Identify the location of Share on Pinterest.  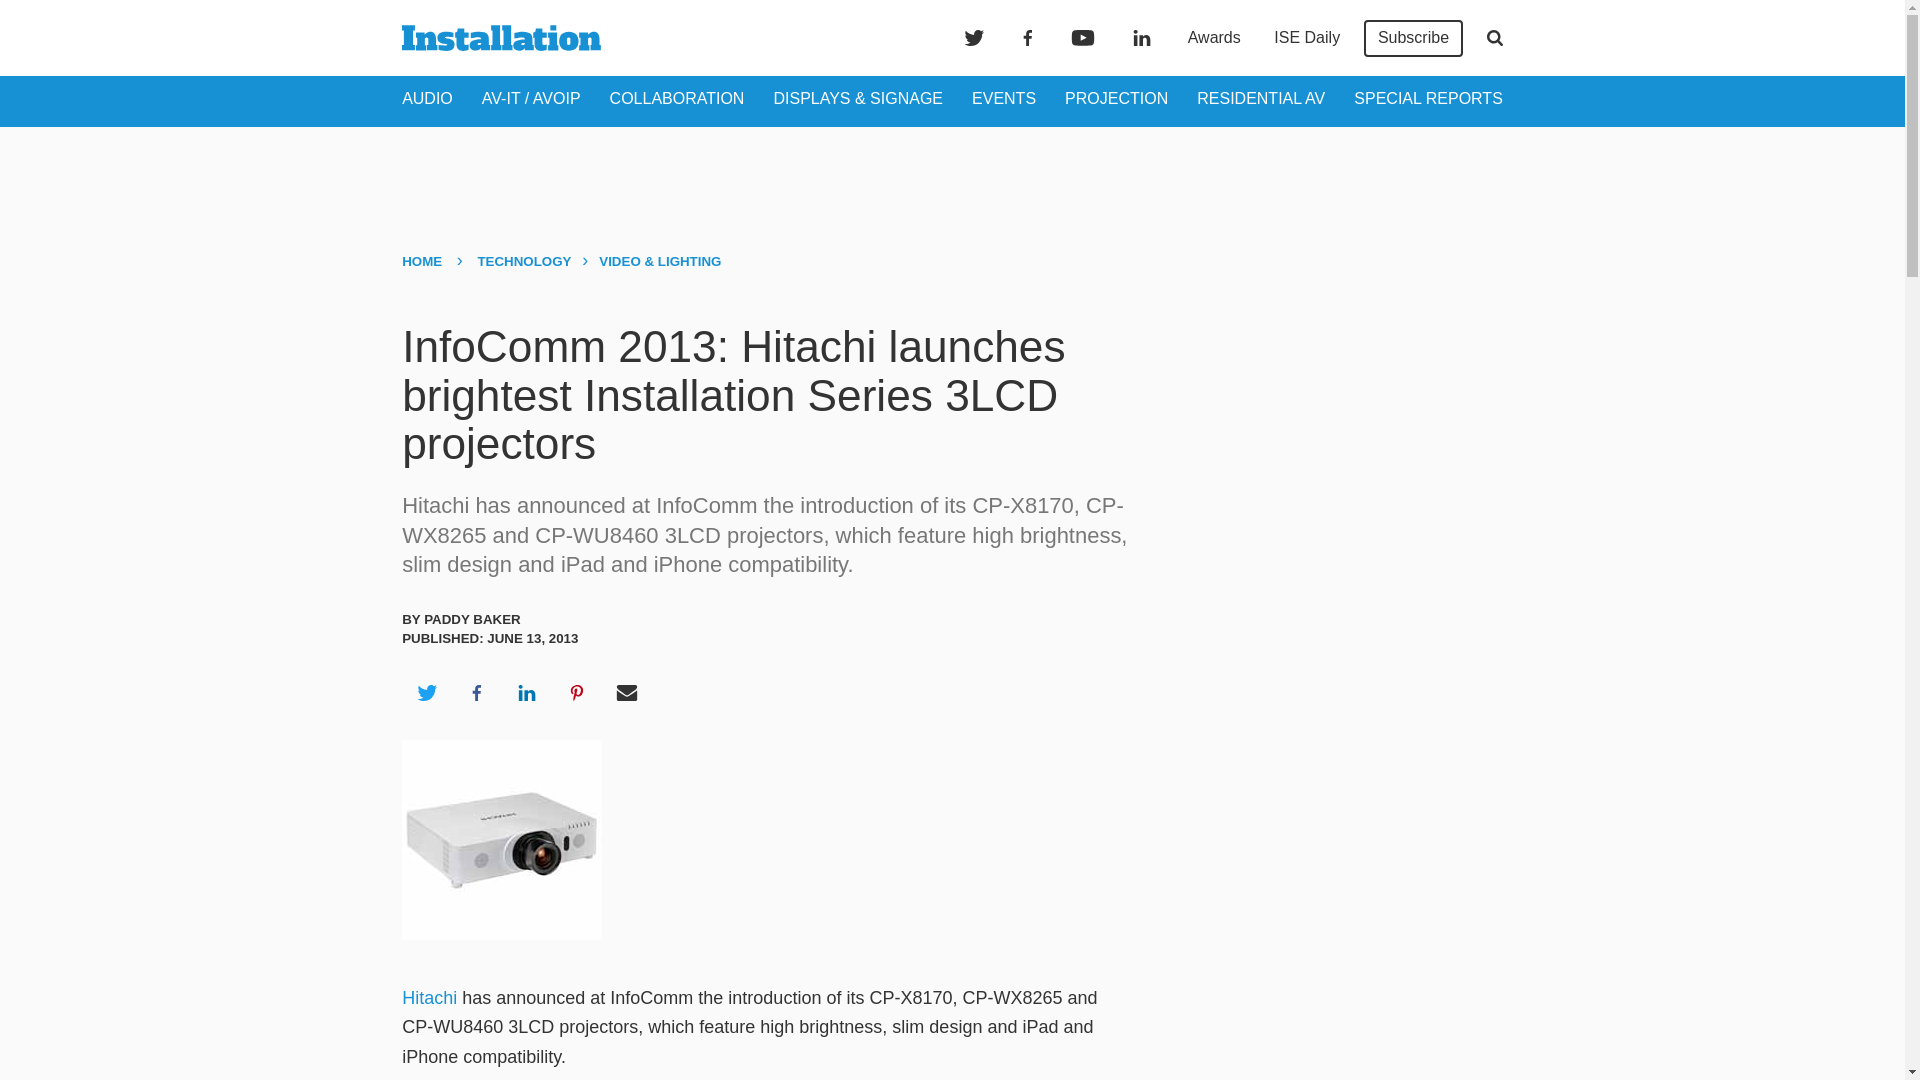
(577, 693).